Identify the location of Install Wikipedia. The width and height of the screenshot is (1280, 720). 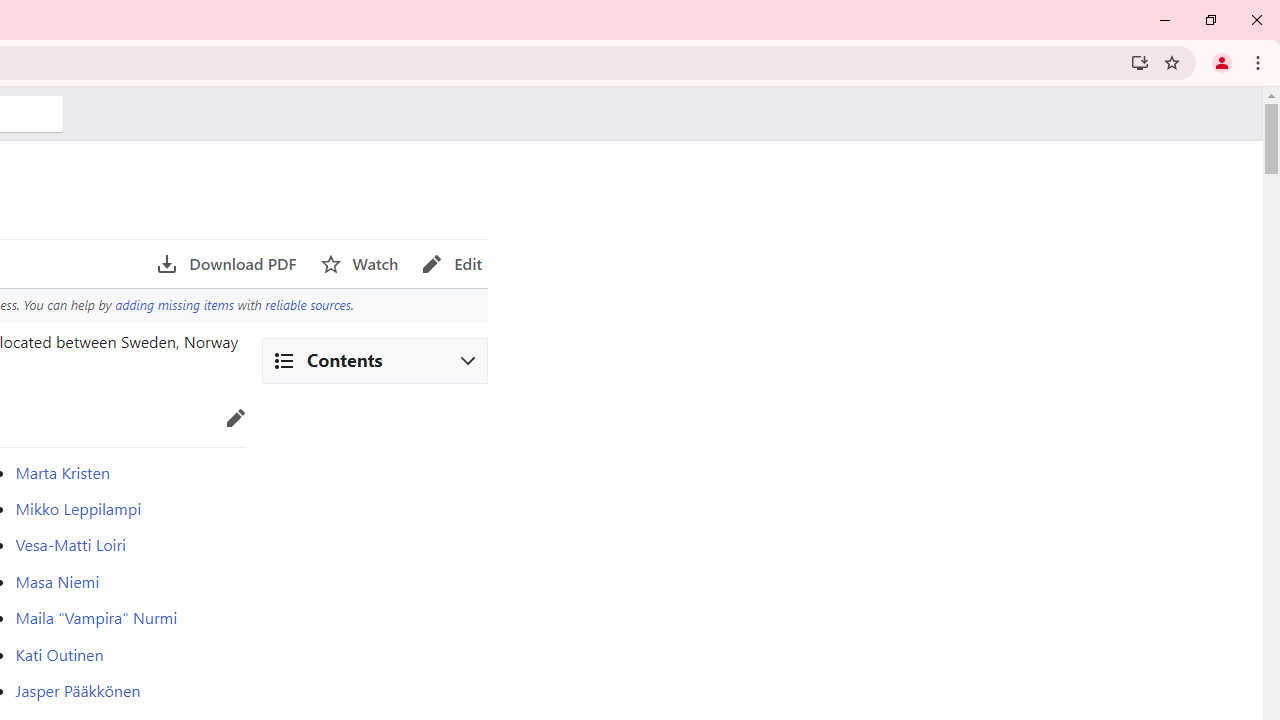
(1140, 62).